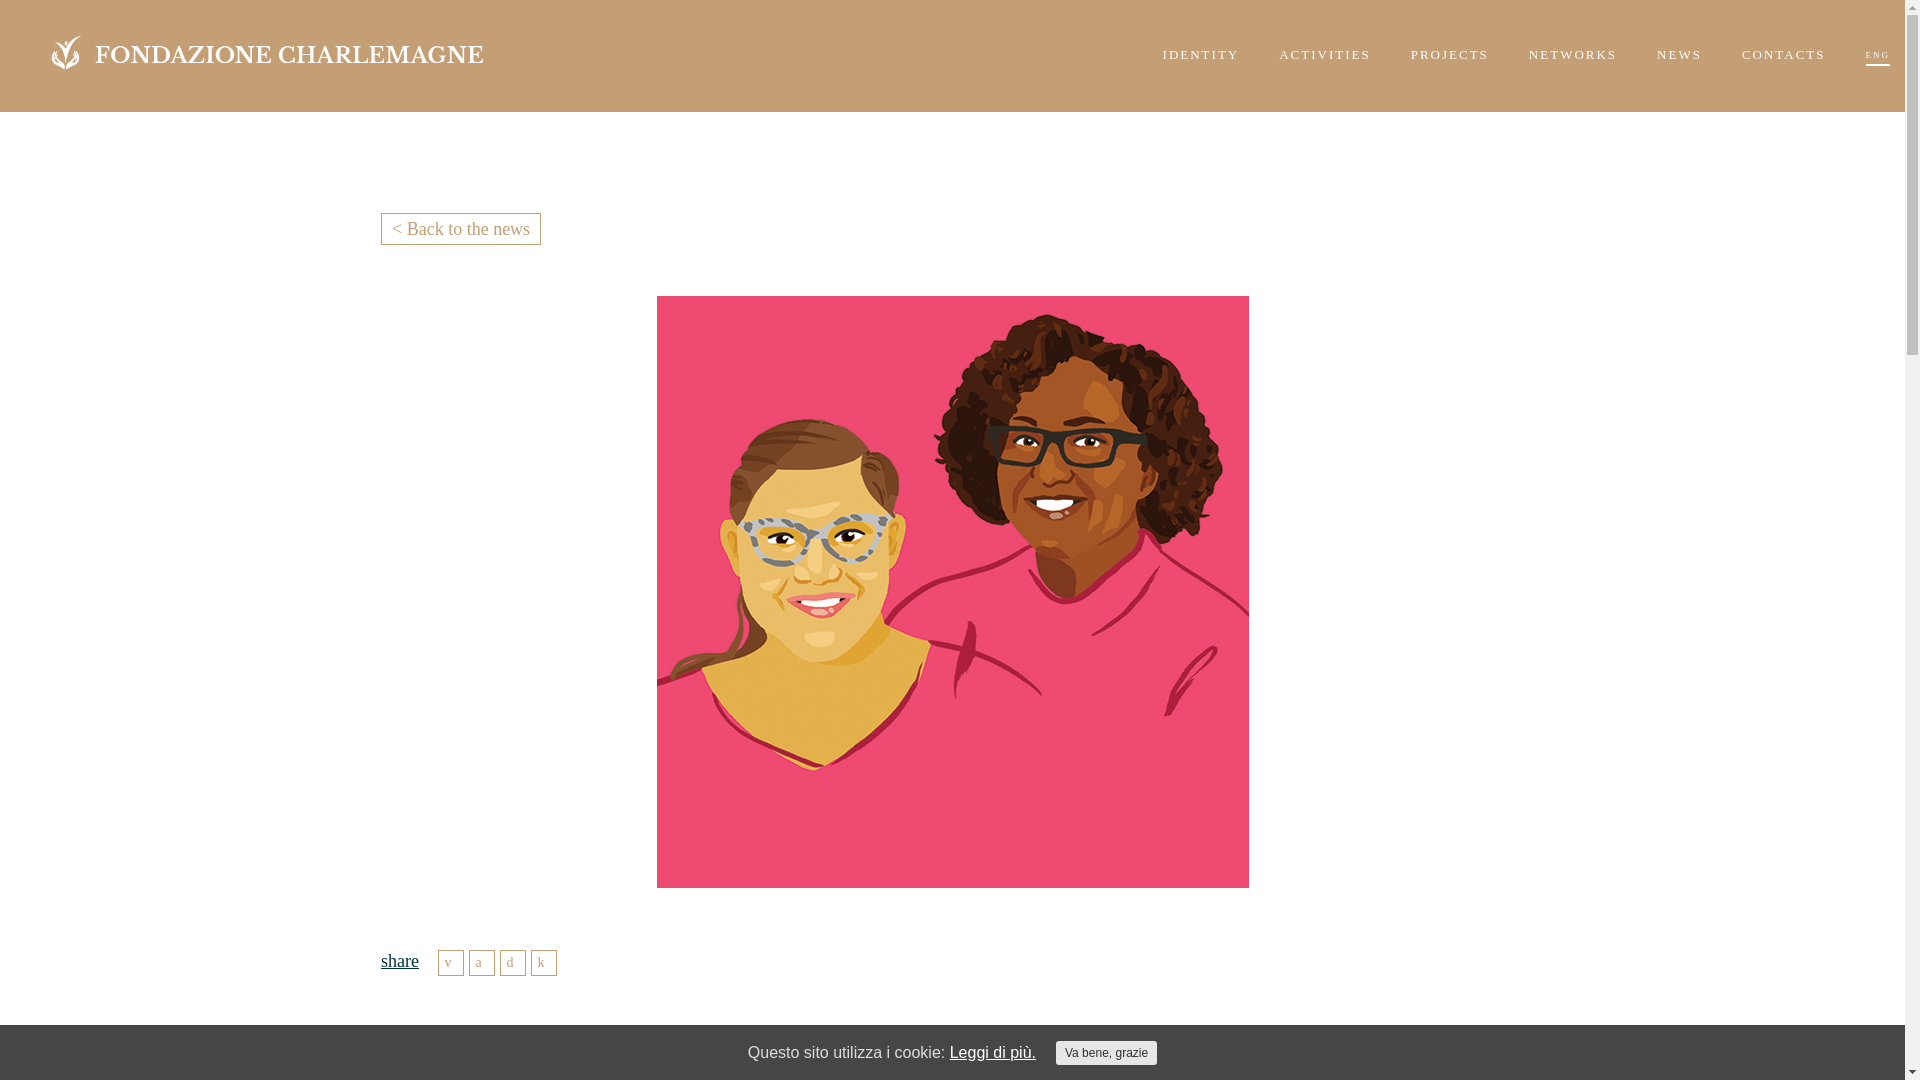  I want to click on NEWS, so click(1678, 44).